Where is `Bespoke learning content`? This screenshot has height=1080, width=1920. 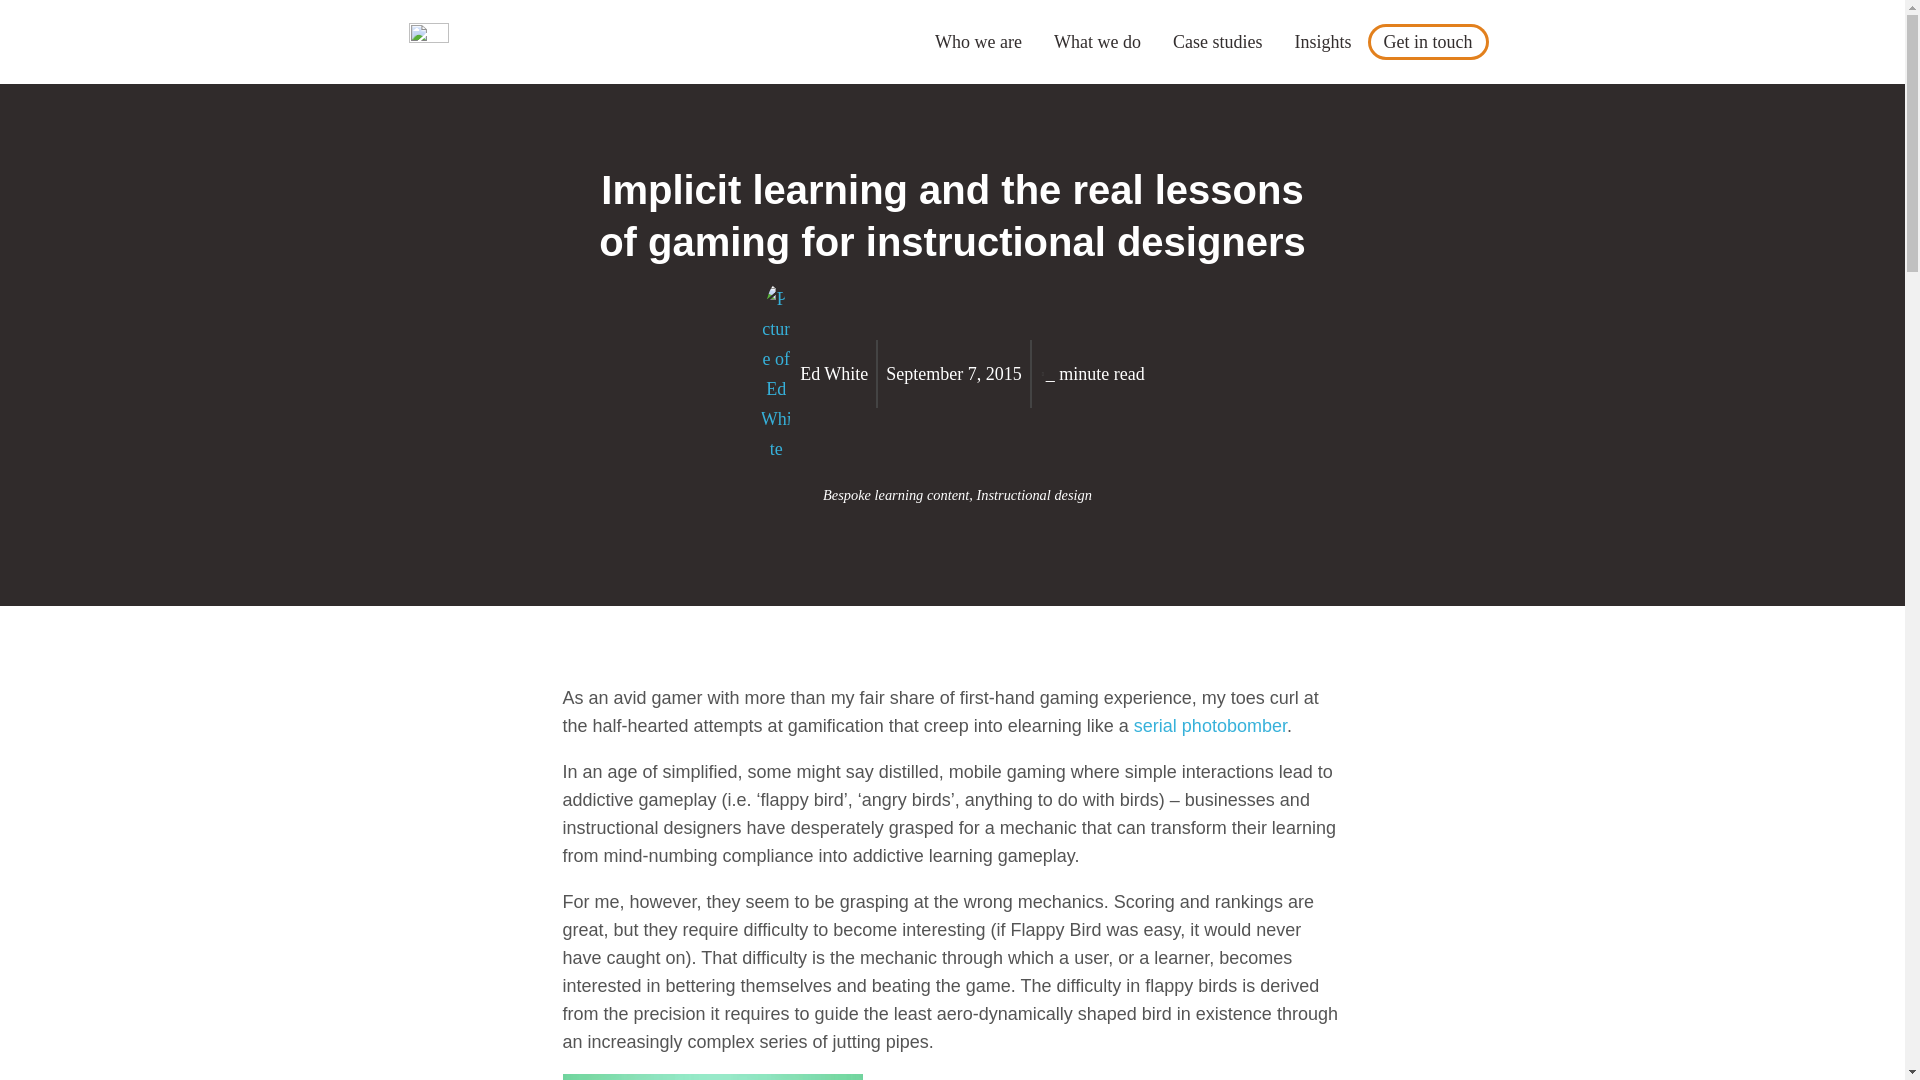
Bespoke learning content is located at coordinates (896, 495).